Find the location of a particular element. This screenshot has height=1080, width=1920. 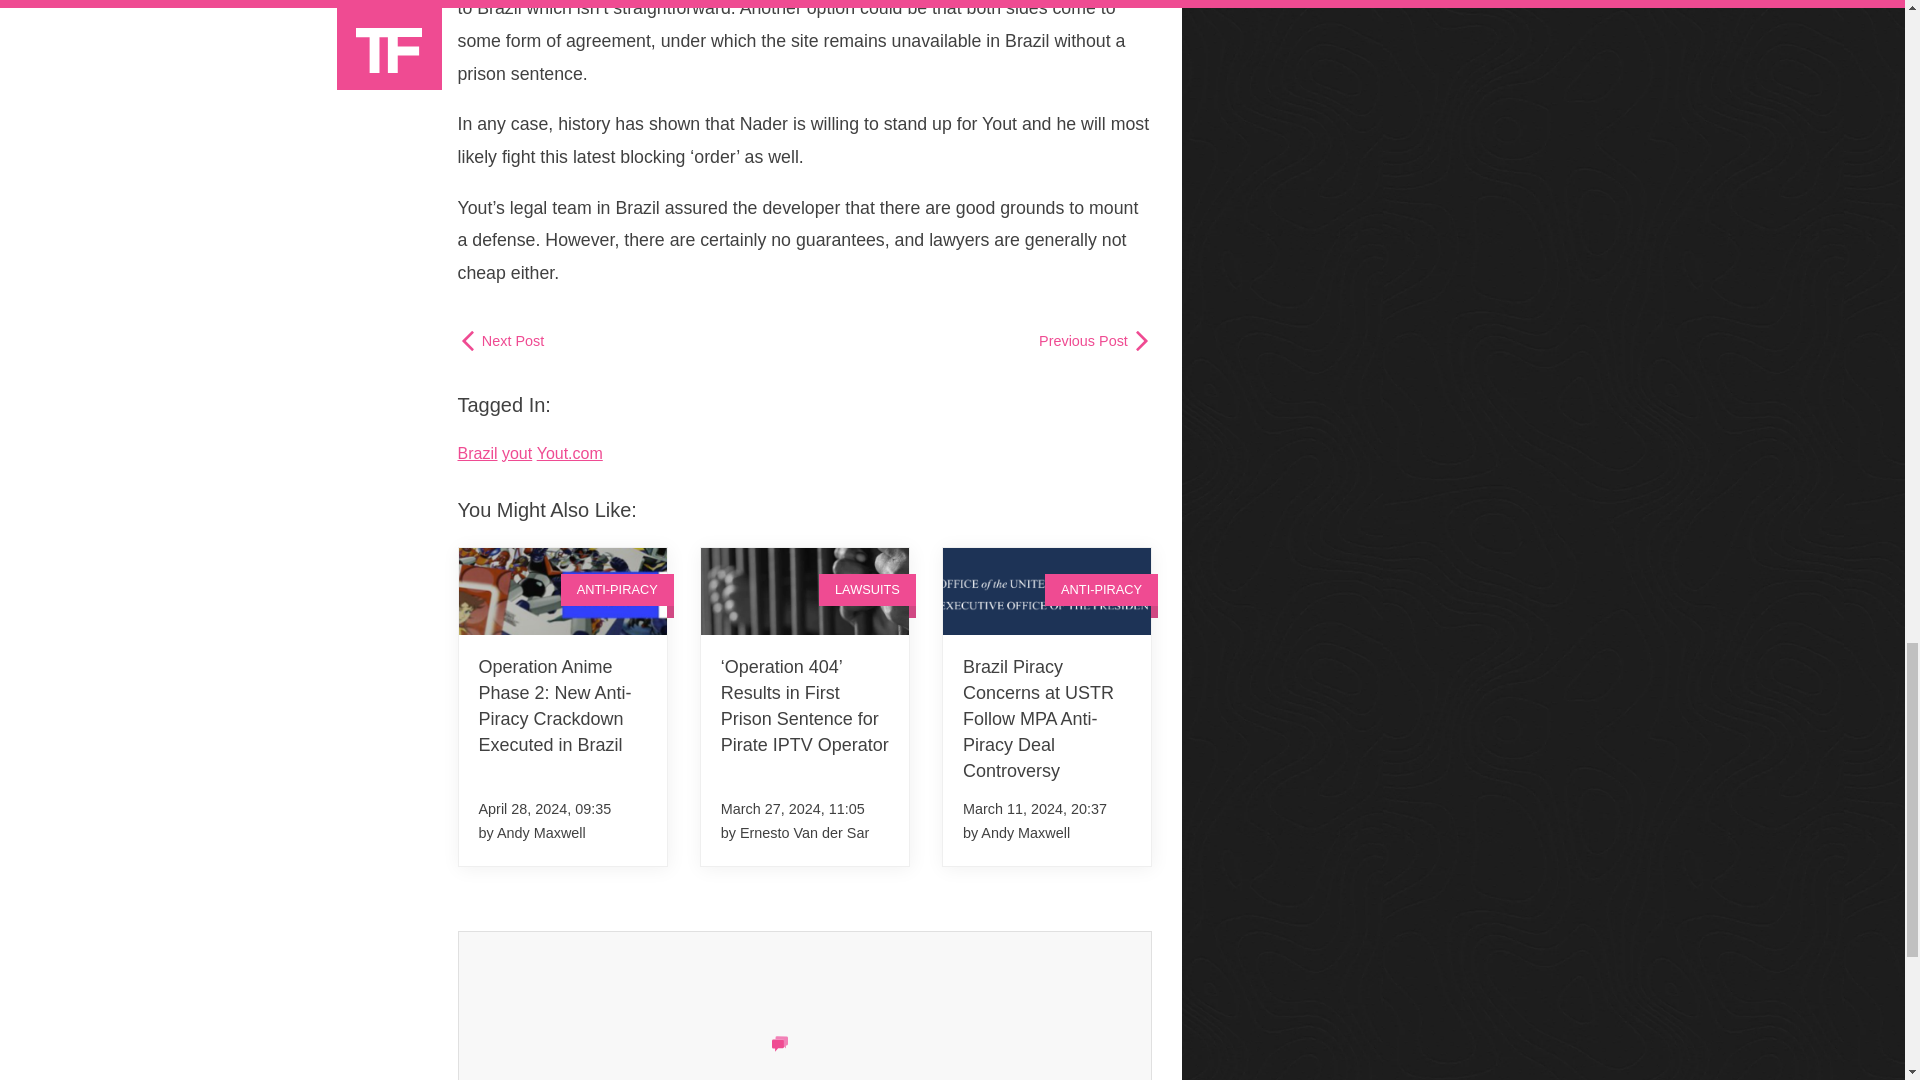

Next Post is located at coordinates (502, 340).